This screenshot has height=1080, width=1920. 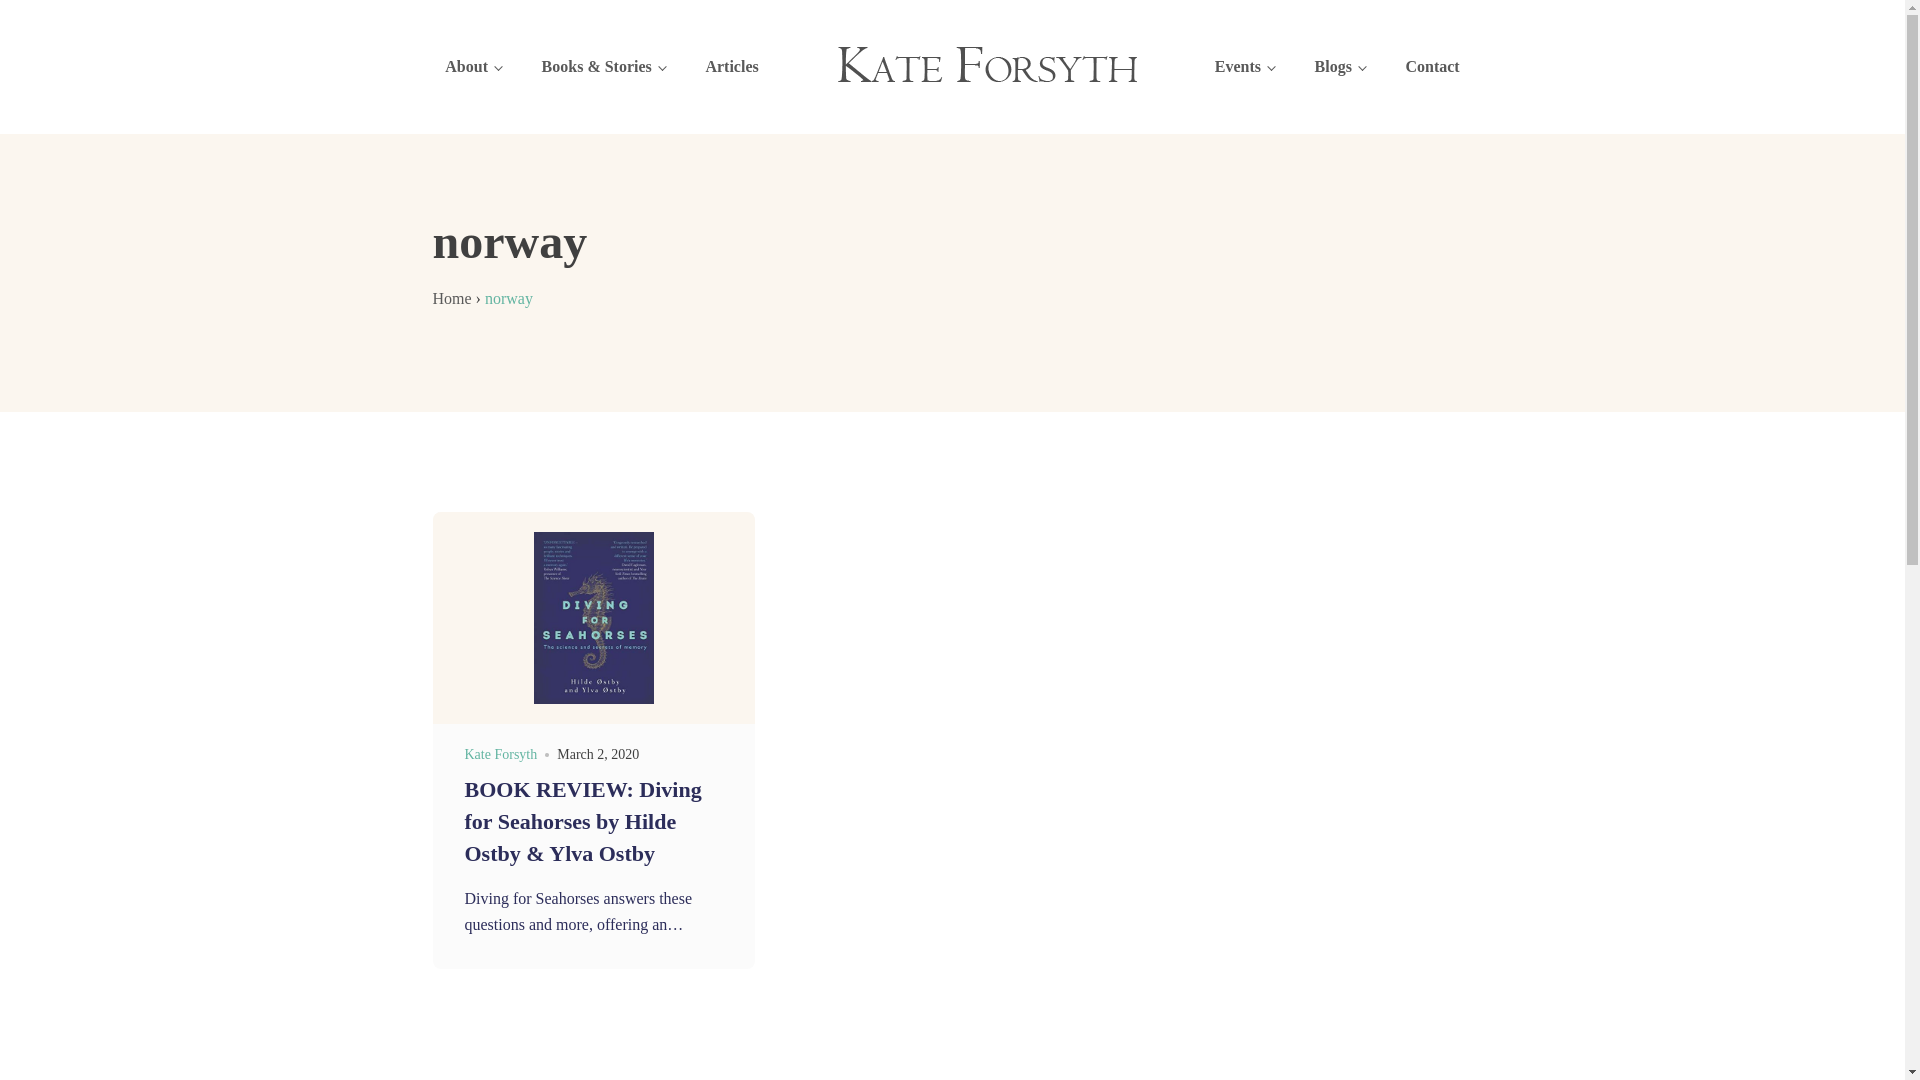 What do you see at coordinates (1245, 67) in the screenshot?
I see `Events` at bounding box center [1245, 67].